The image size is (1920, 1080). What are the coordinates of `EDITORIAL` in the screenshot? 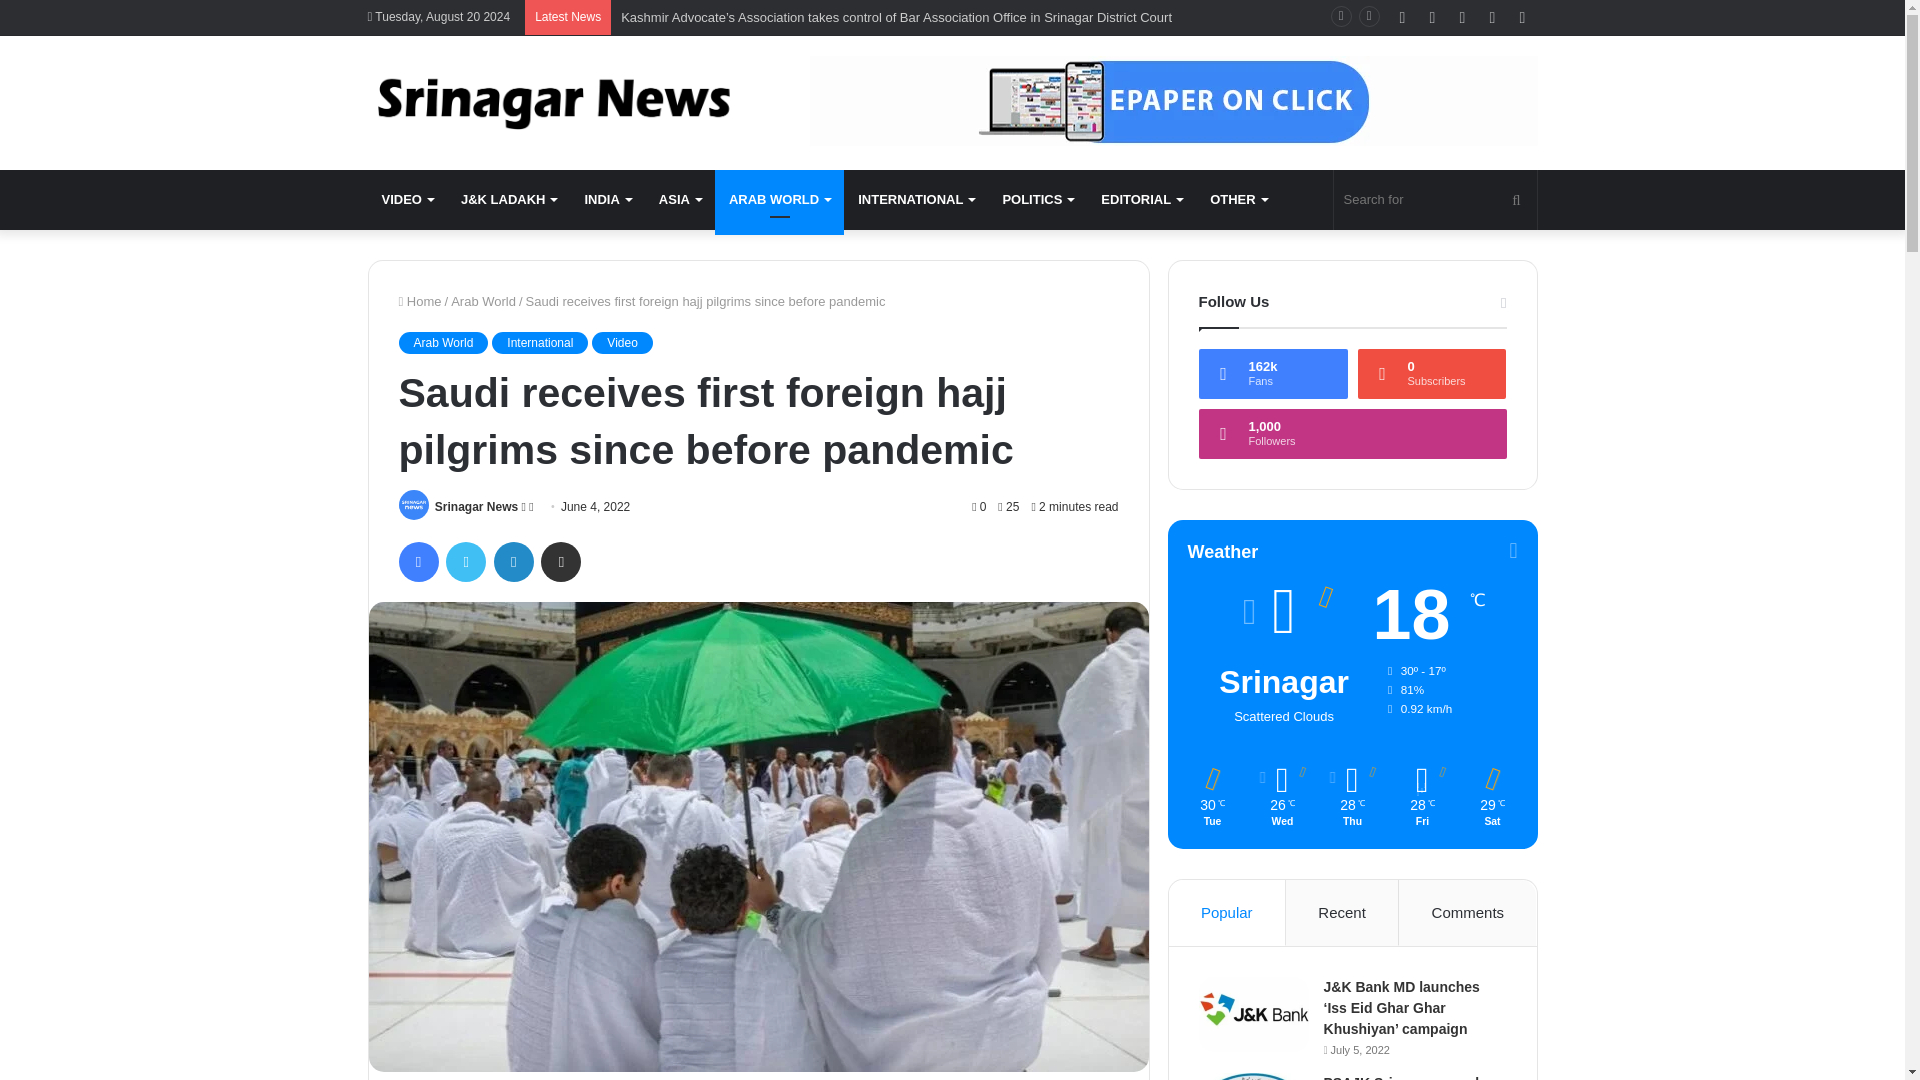 It's located at (1141, 200).